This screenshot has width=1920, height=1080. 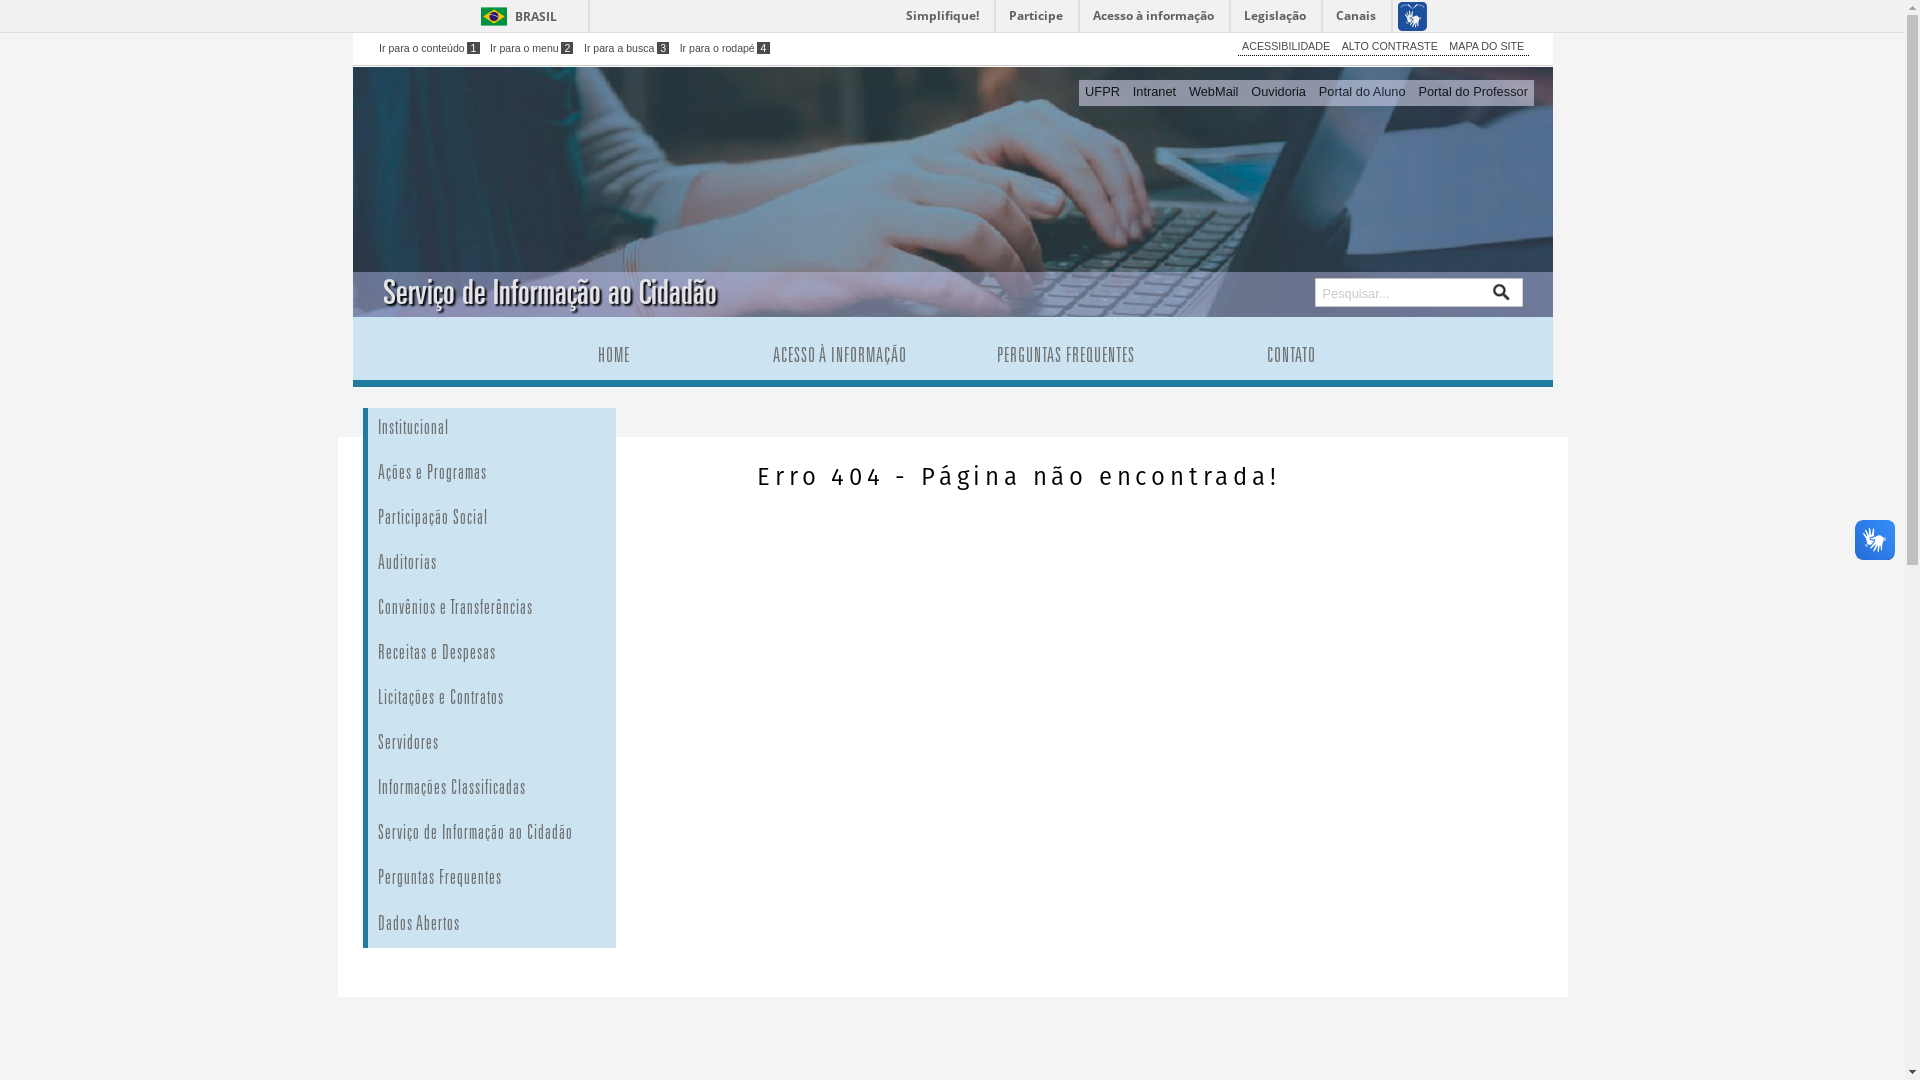 What do you see at coordinates (532, 48) in the screenshot?
I see `Ir para o menu2` at bounding box center [532, 48].